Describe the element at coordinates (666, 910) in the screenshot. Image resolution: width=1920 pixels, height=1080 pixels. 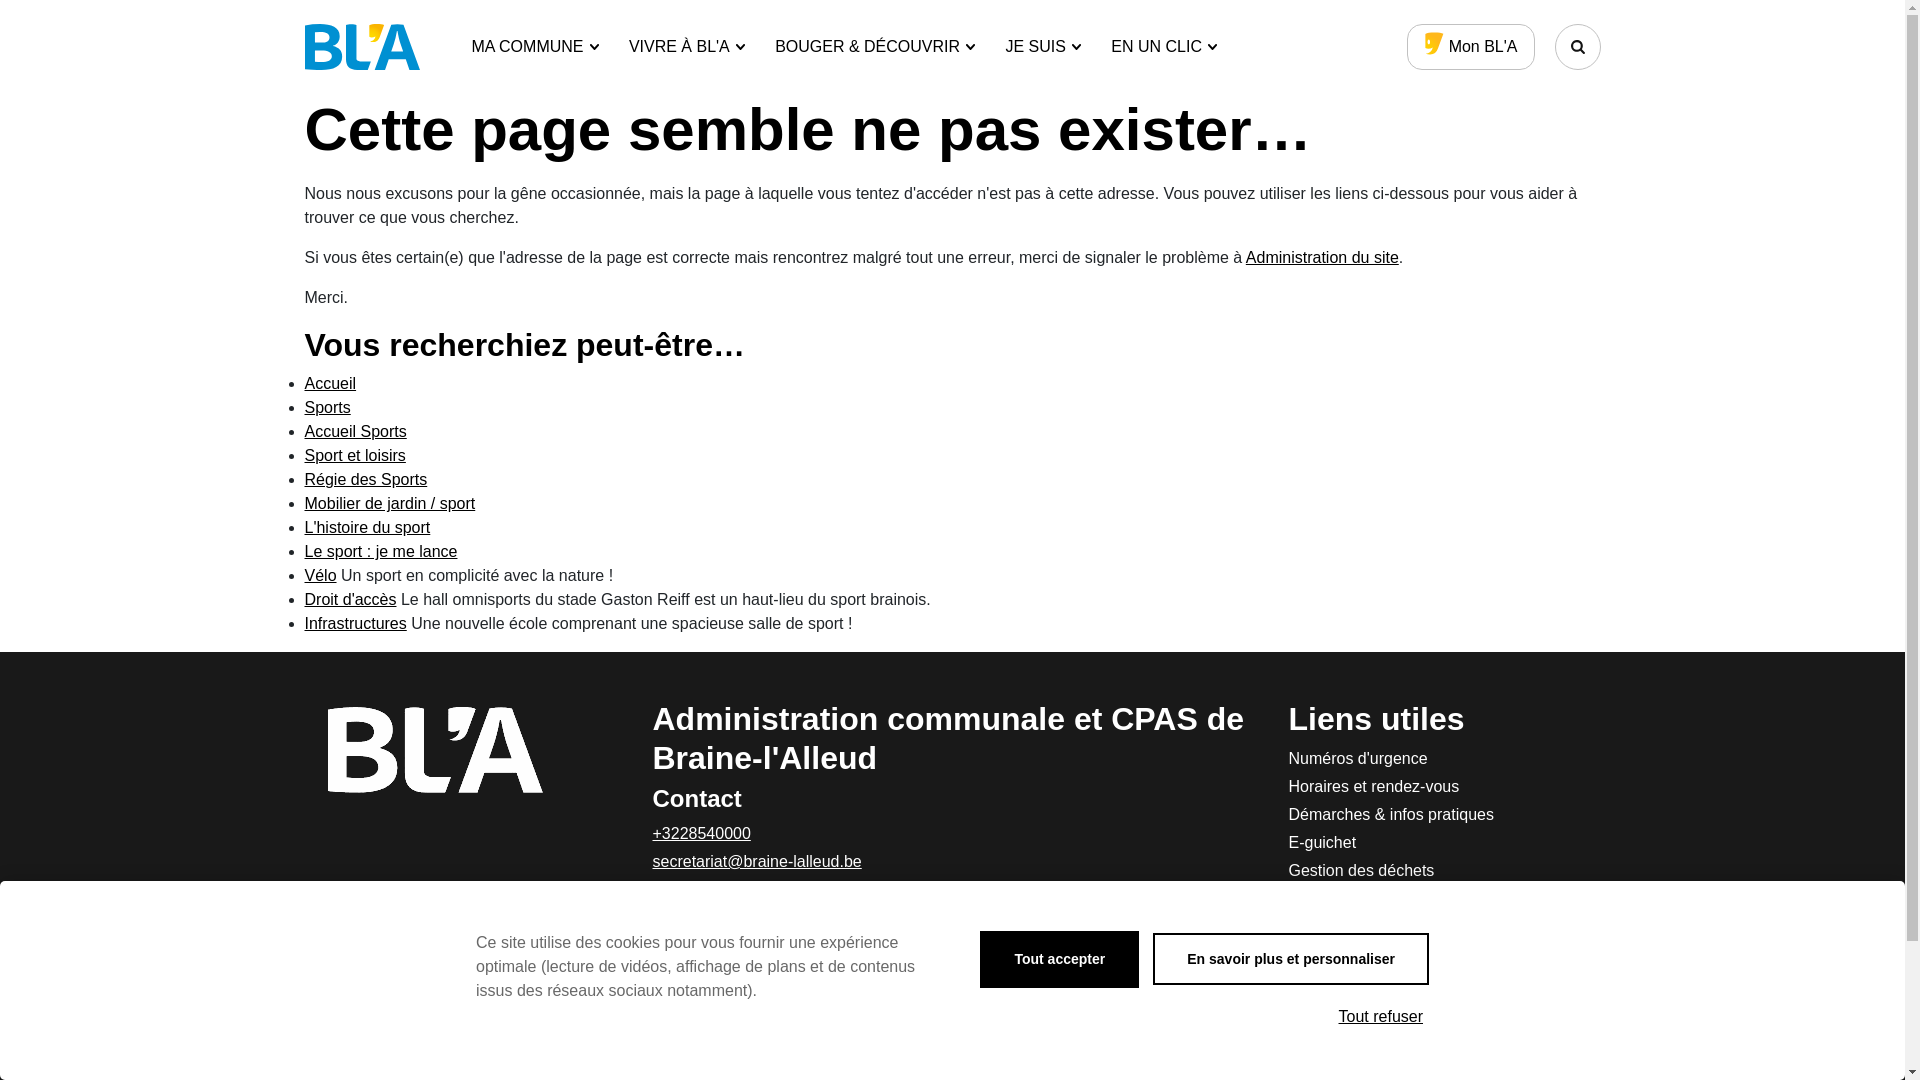
I see `https://www.facebook.com/commune.braine.lalleud` at that location.